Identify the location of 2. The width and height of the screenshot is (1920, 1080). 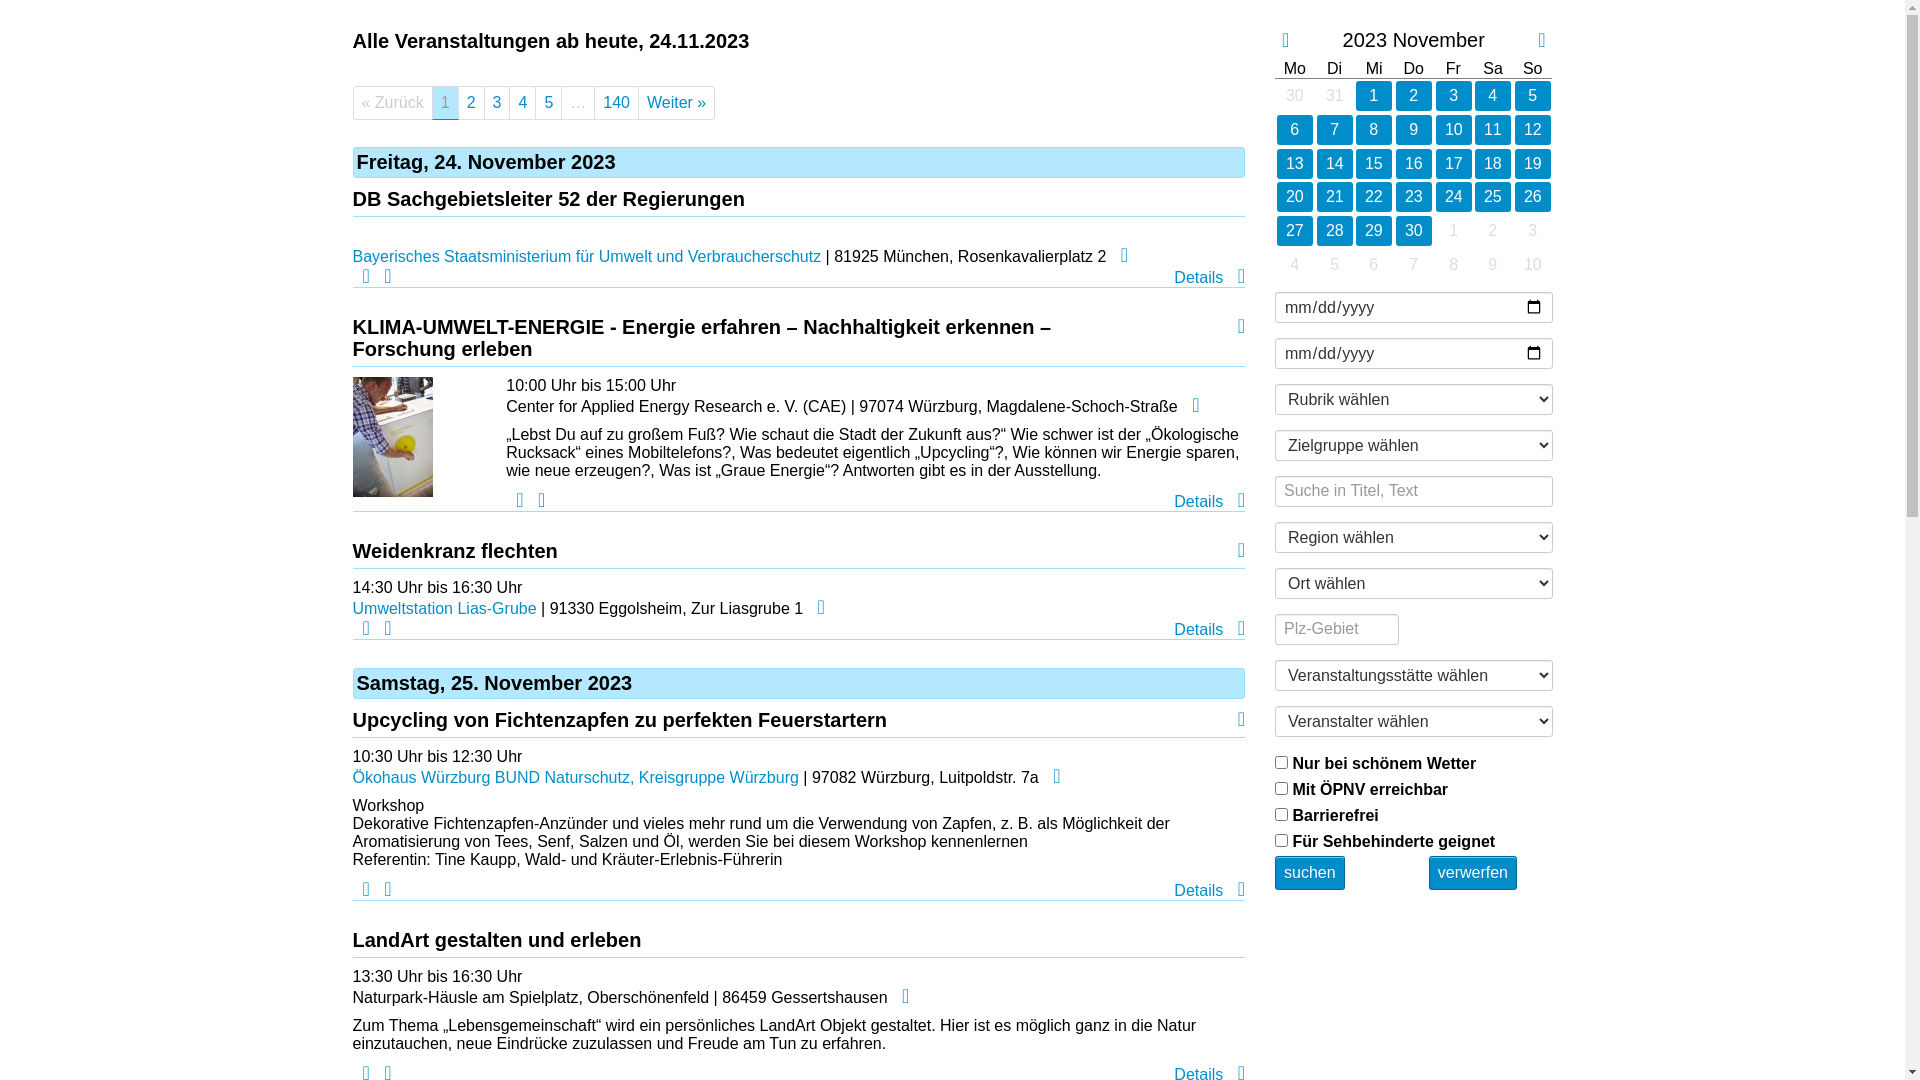
(1414, 96).